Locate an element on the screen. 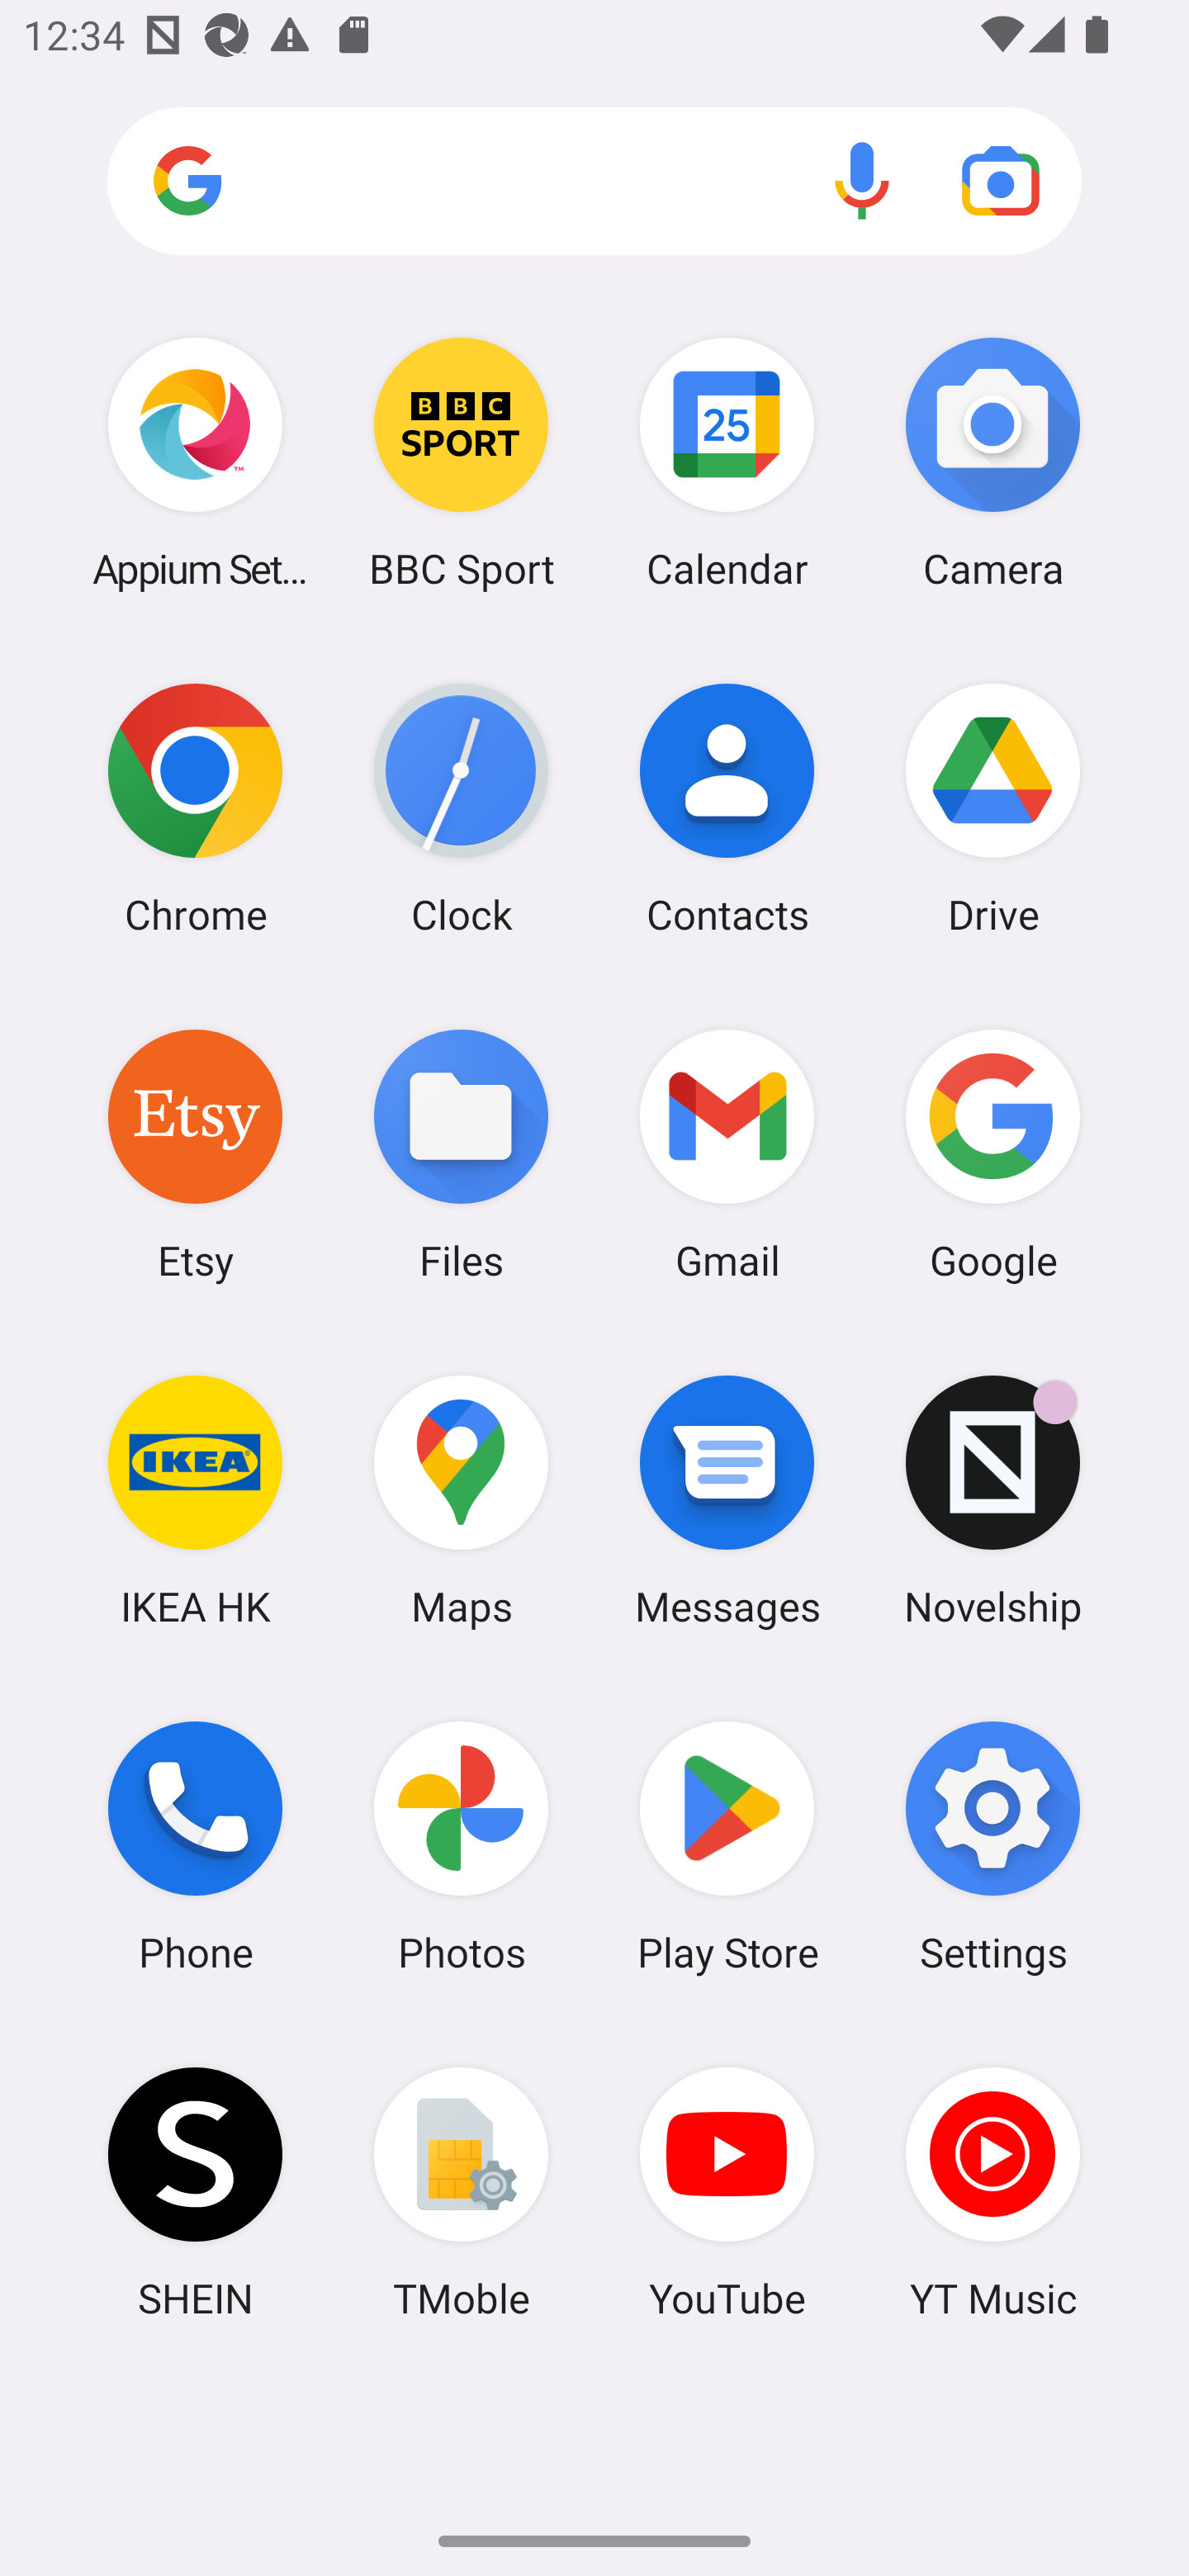 The width and height of the screenshot is (1189, 2576). Maps is located at coordinates (461, 1500).